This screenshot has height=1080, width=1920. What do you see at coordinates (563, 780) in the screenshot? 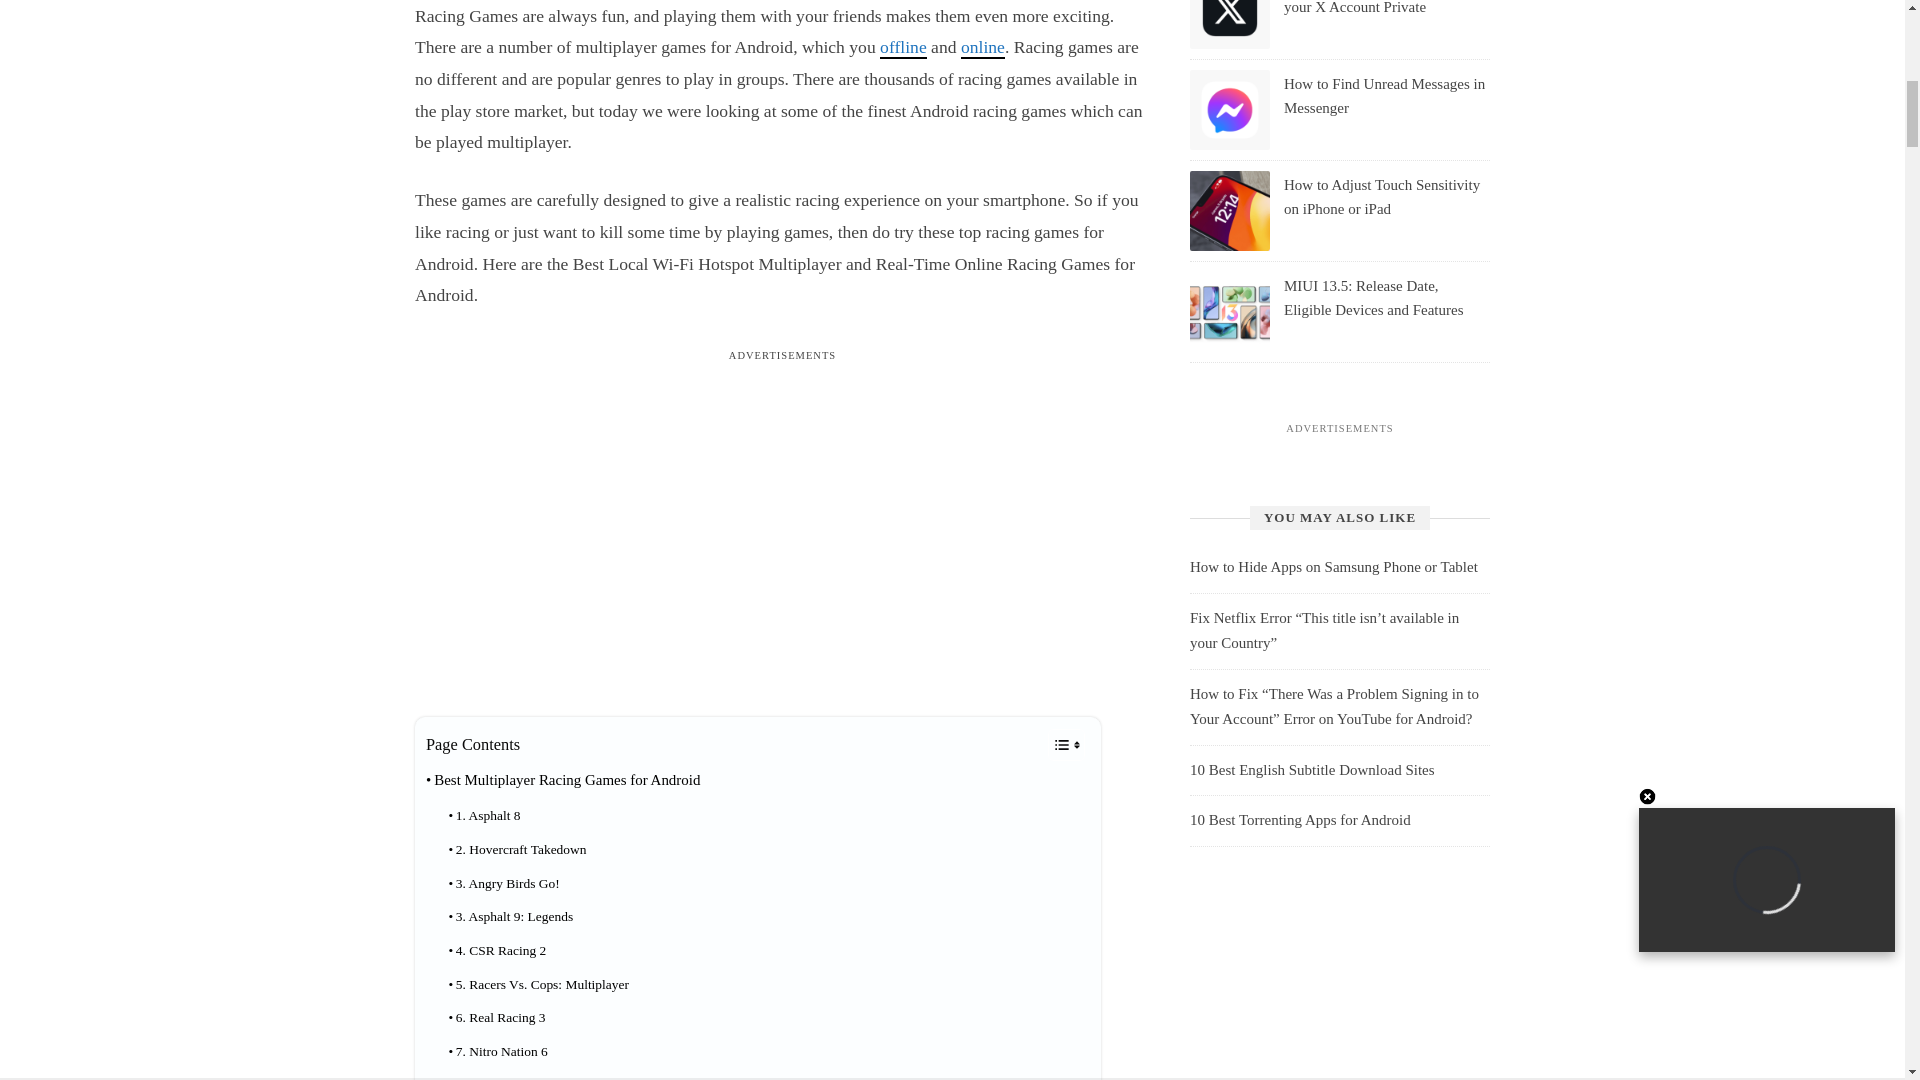
I see `Best Multiplayer Racing Games for Android` at bounding box center [563, 780].